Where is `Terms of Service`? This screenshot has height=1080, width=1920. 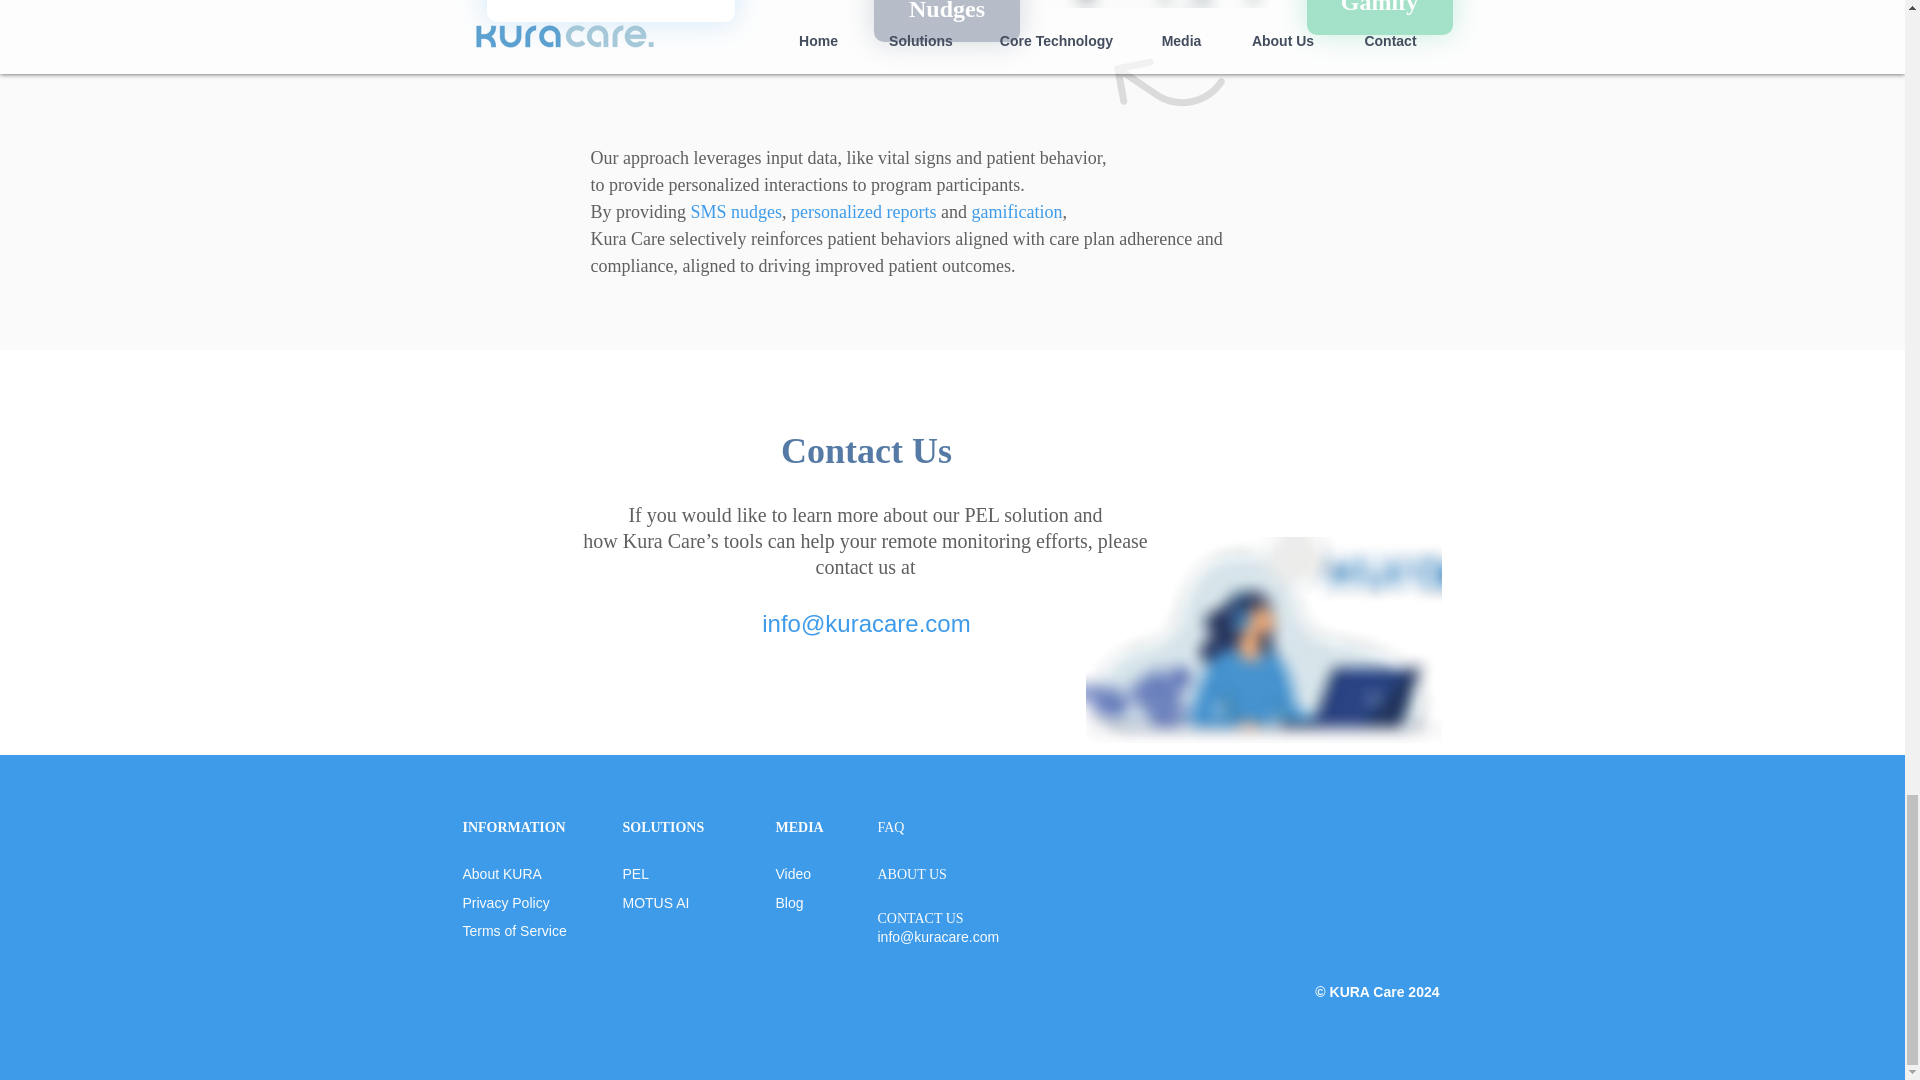 Terms of Service is located at coordinates (514, 930).